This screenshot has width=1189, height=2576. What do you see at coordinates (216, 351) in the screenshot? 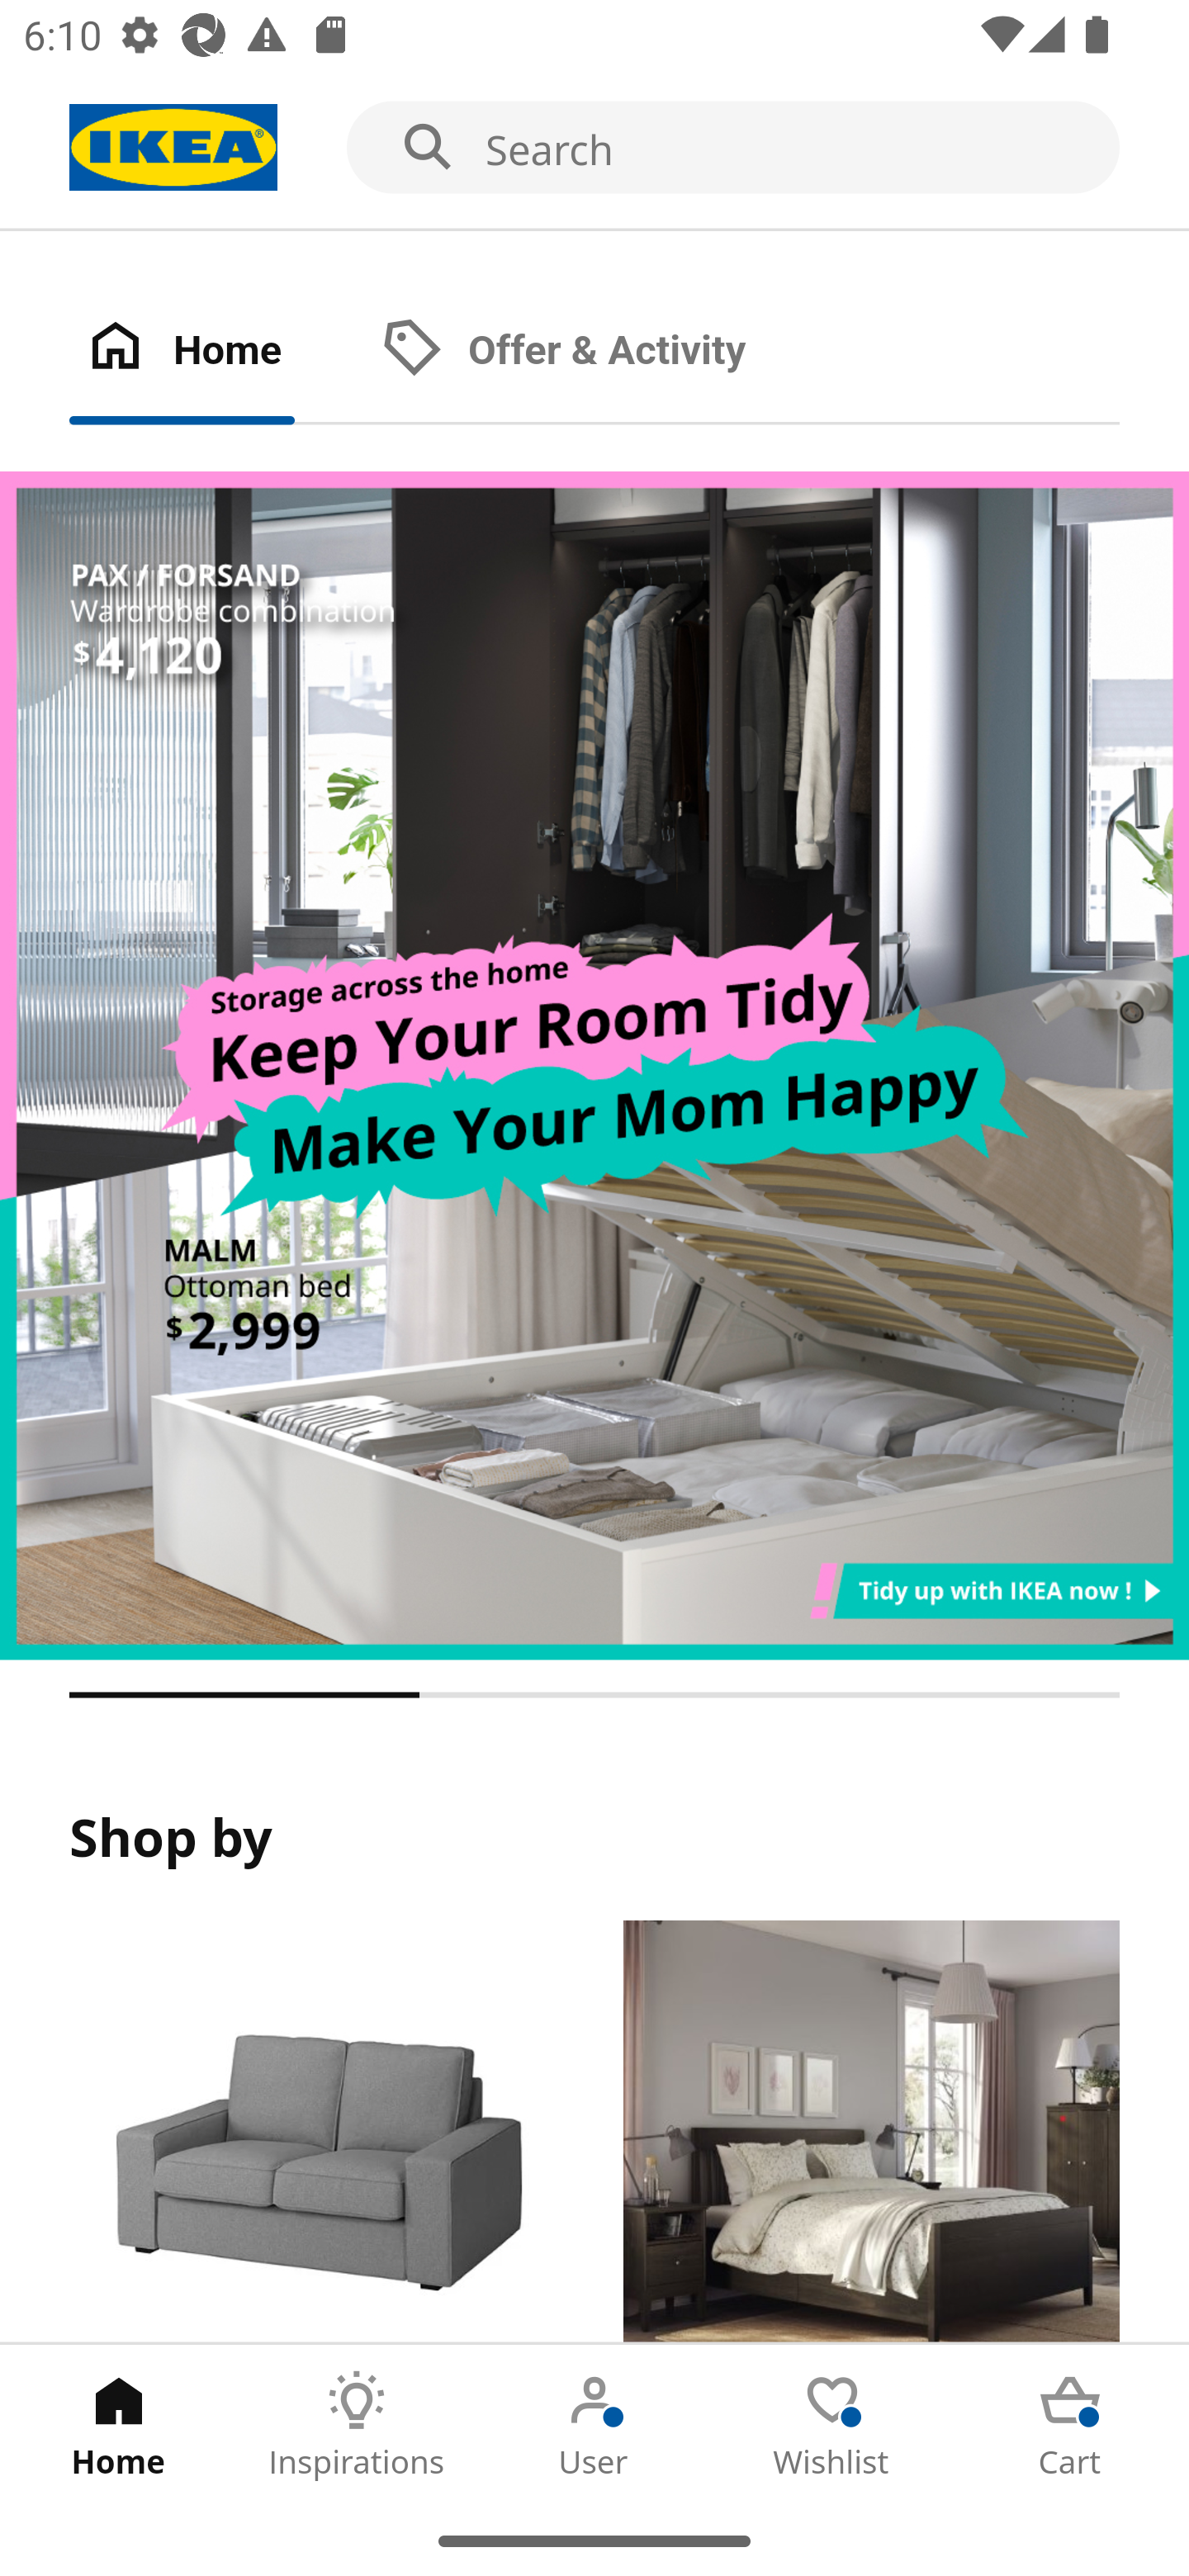
I see `Home
Tab 1 of 2` at bounding box center [216, 351].